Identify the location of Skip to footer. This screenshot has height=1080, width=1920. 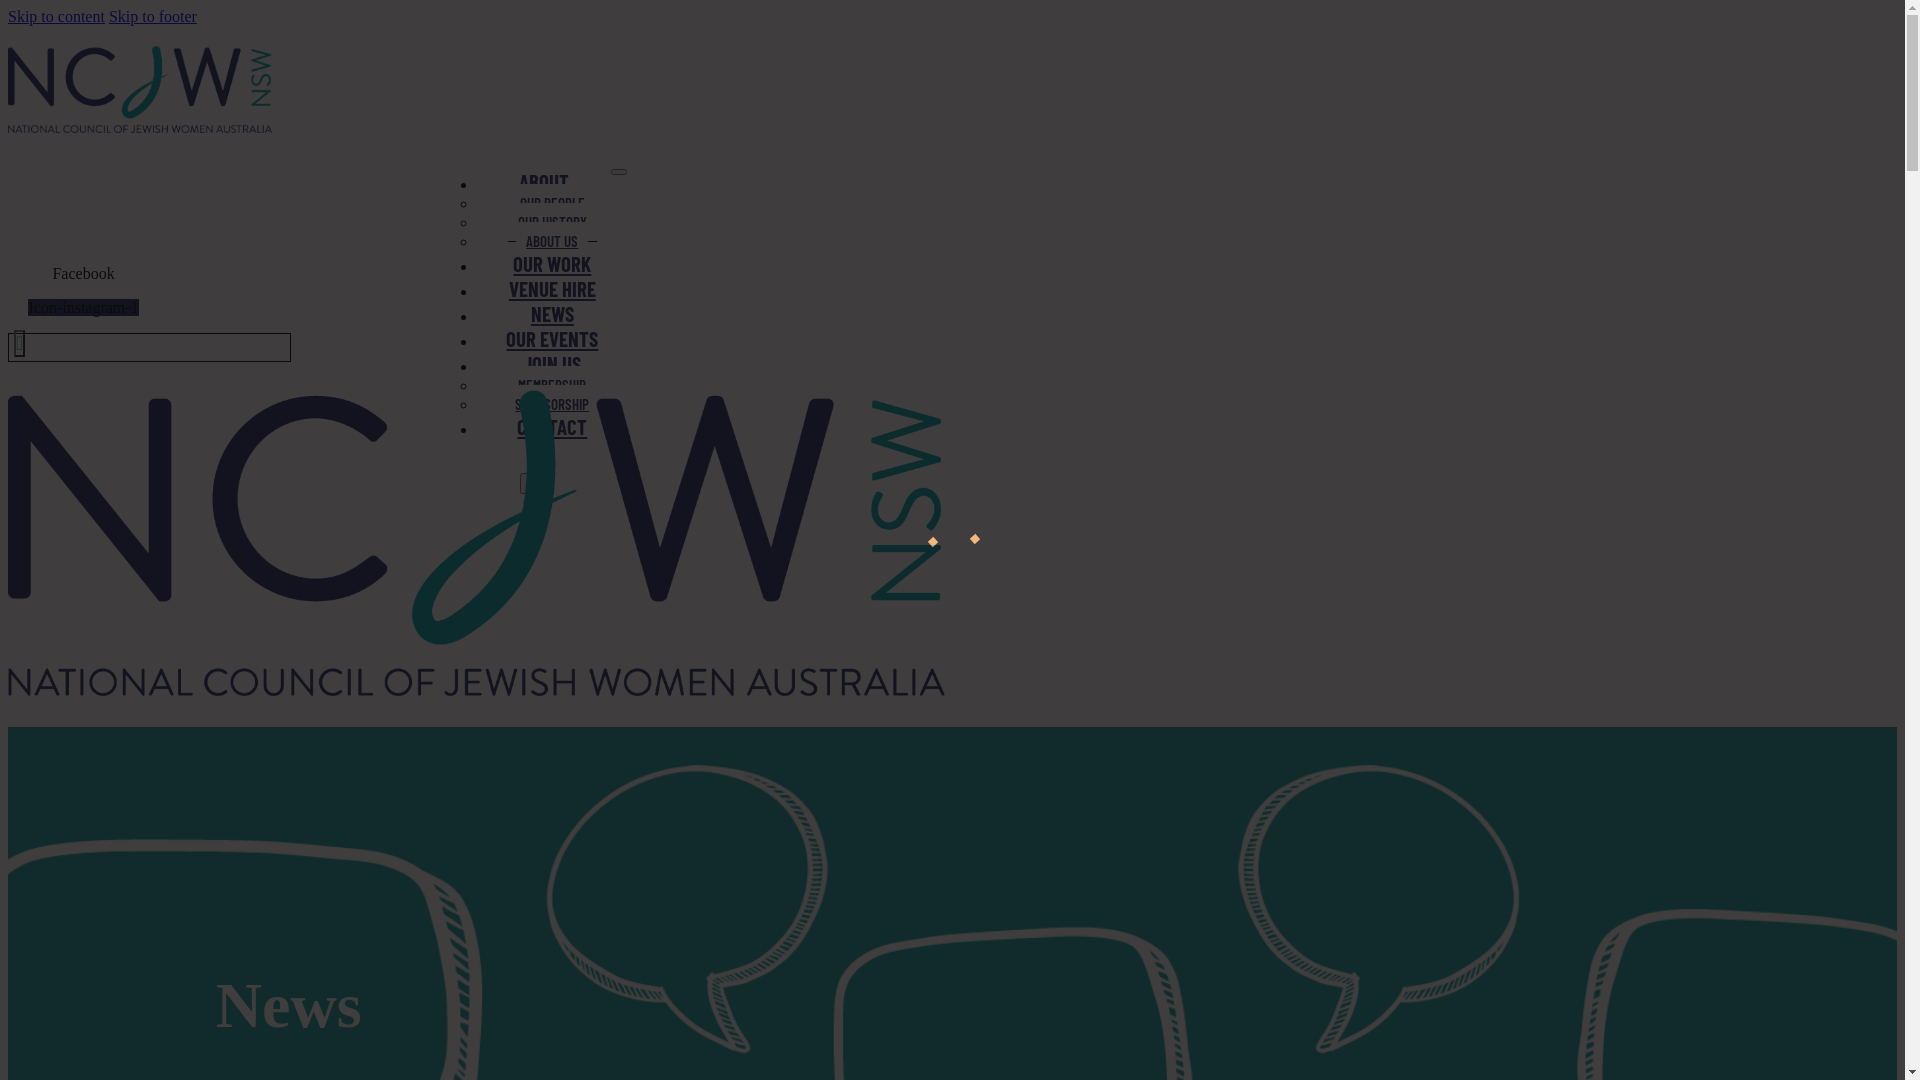
(153, 16).